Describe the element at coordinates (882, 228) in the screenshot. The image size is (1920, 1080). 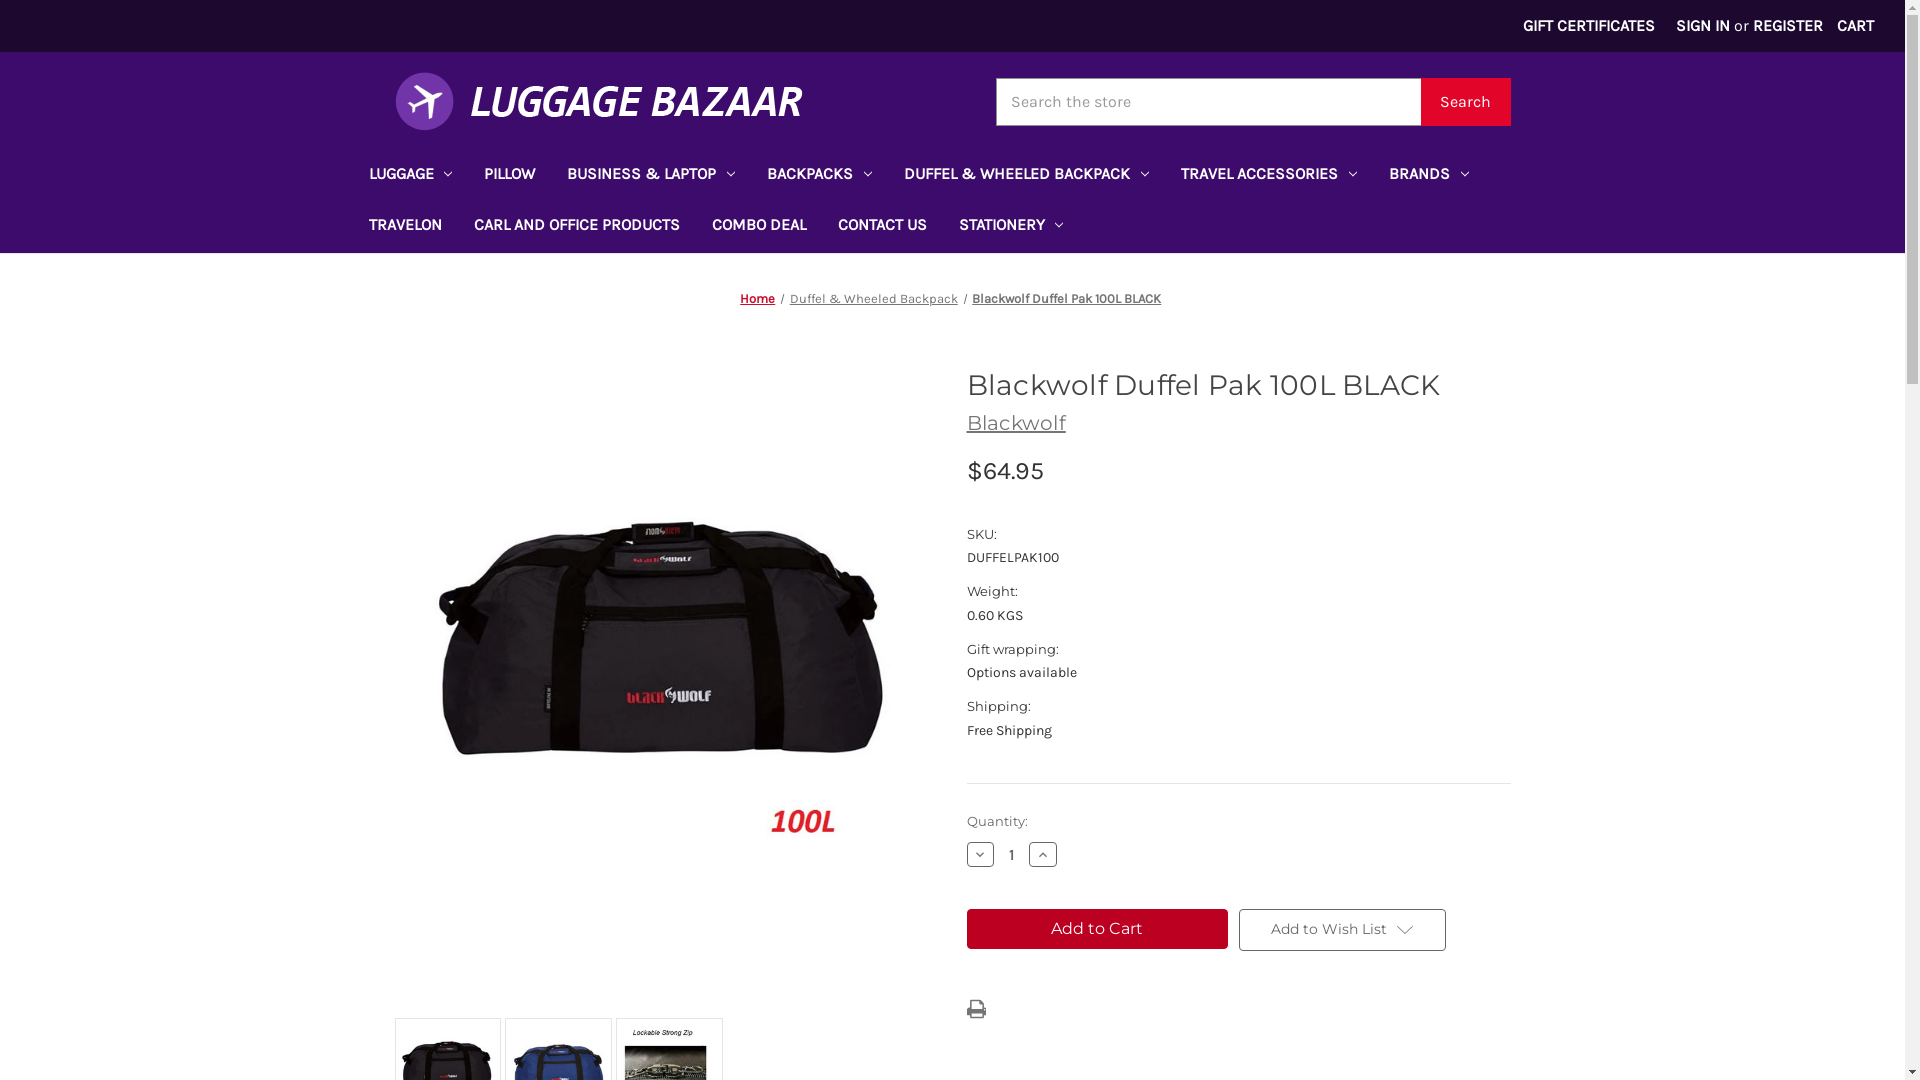
I see `CONTACT US` at that location.